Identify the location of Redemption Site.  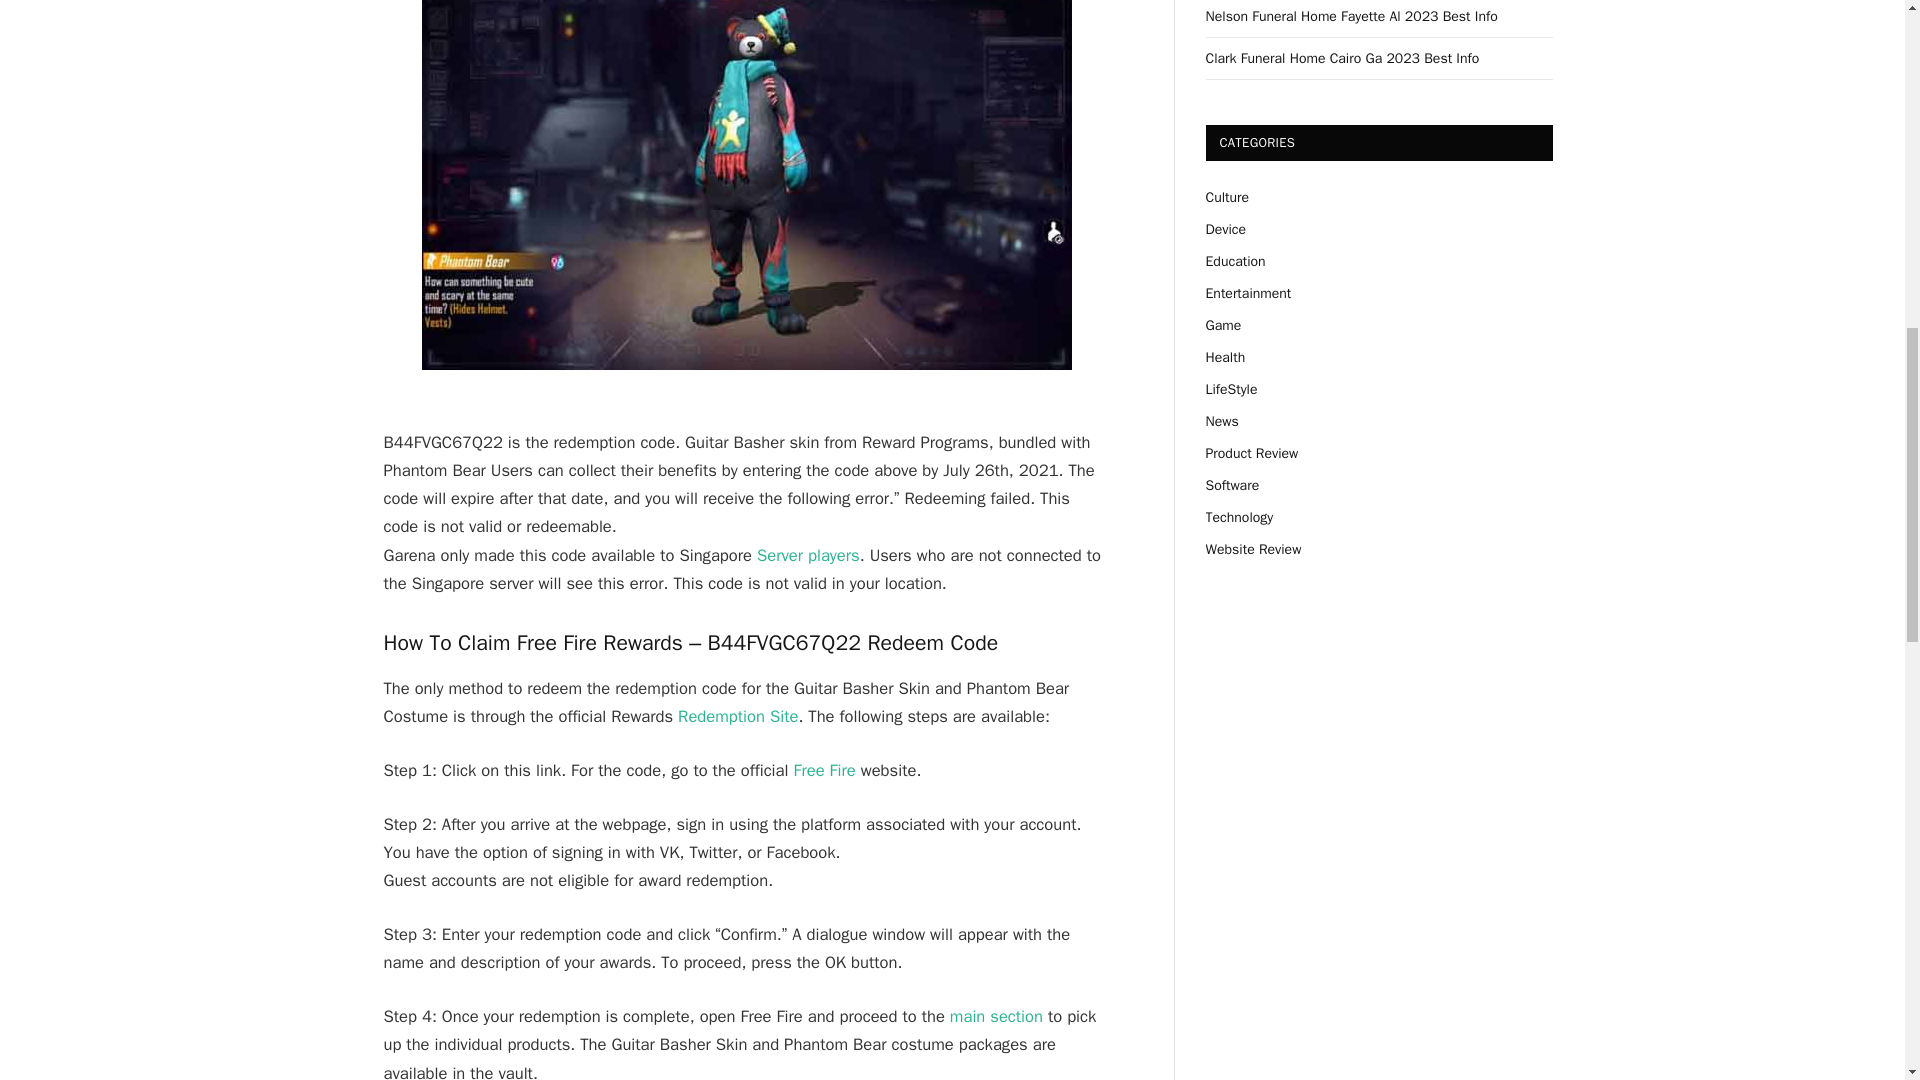
(738, 716).